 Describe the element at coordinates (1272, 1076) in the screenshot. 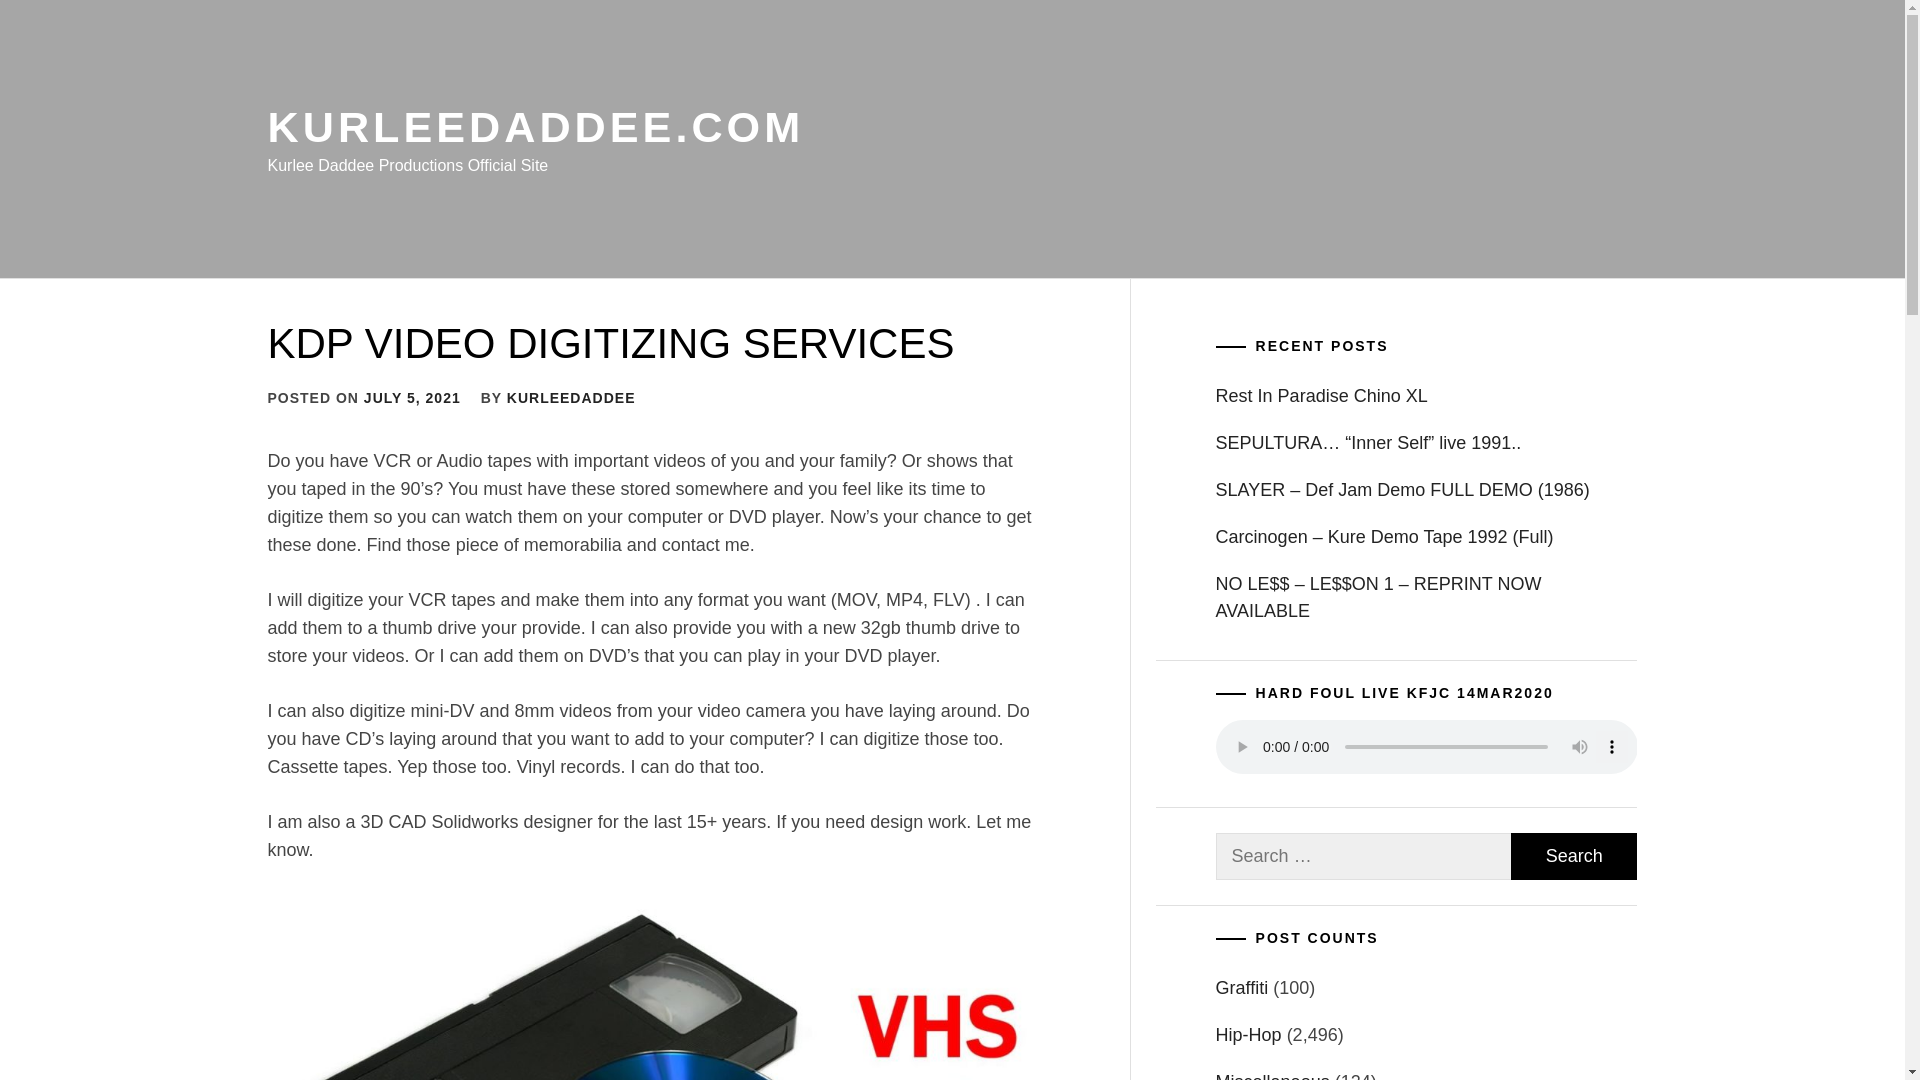

I see `Miscellaneous` at that location.